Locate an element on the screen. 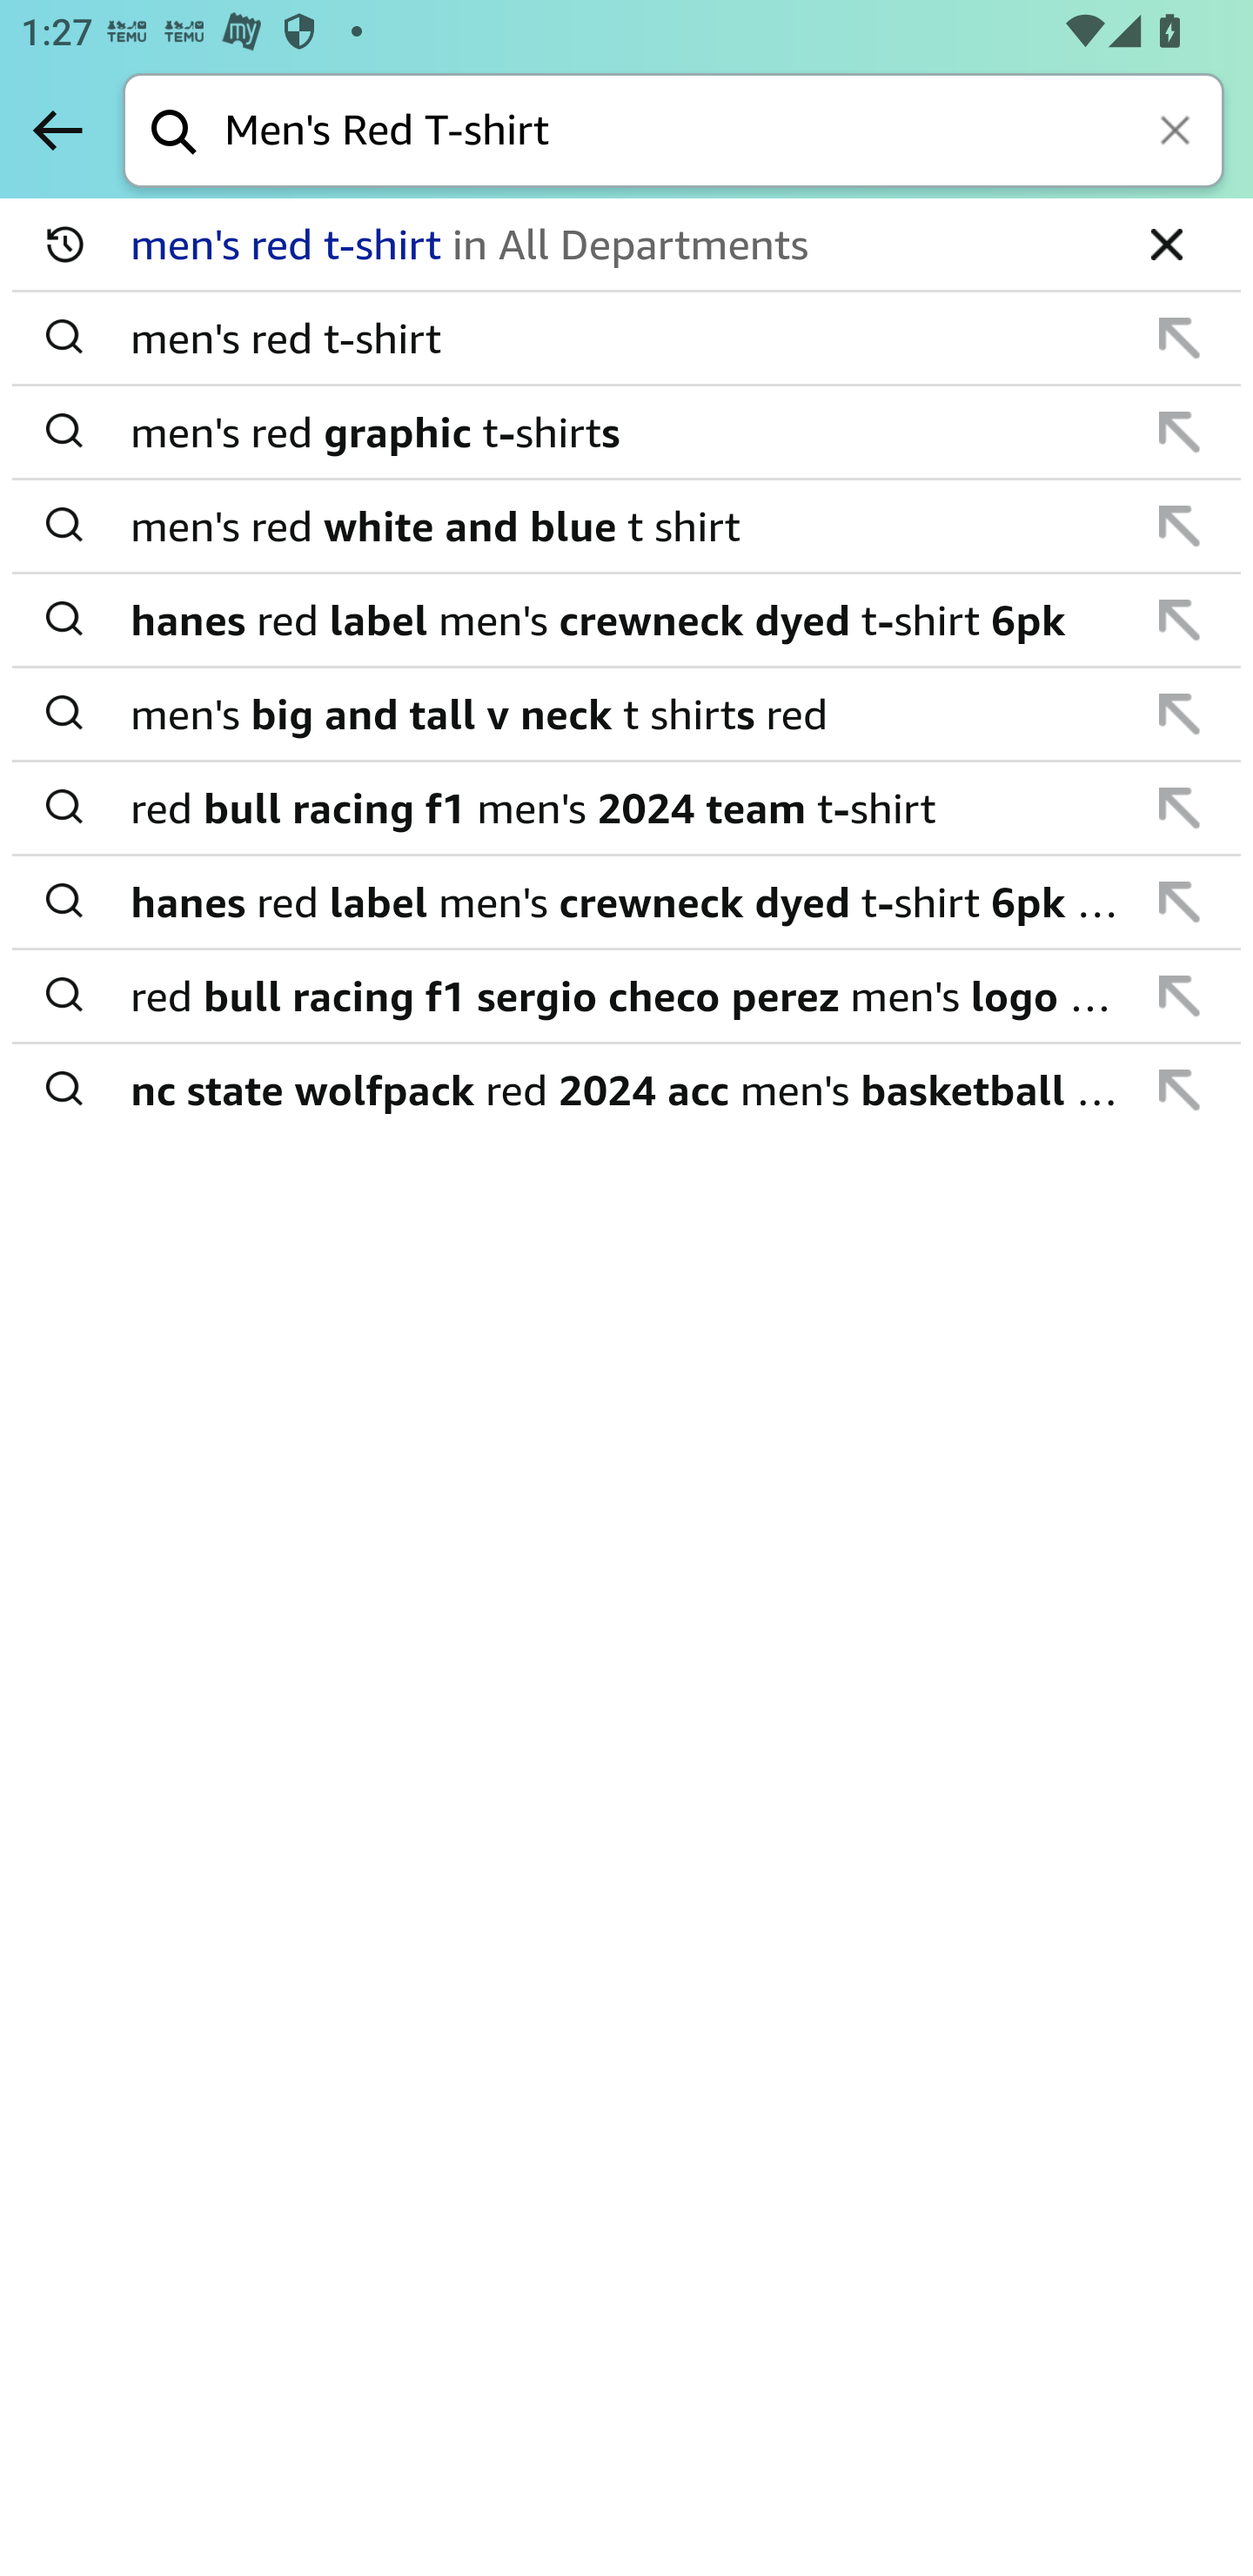  Men's Red T-shirt is located at coordinates (724, 132).